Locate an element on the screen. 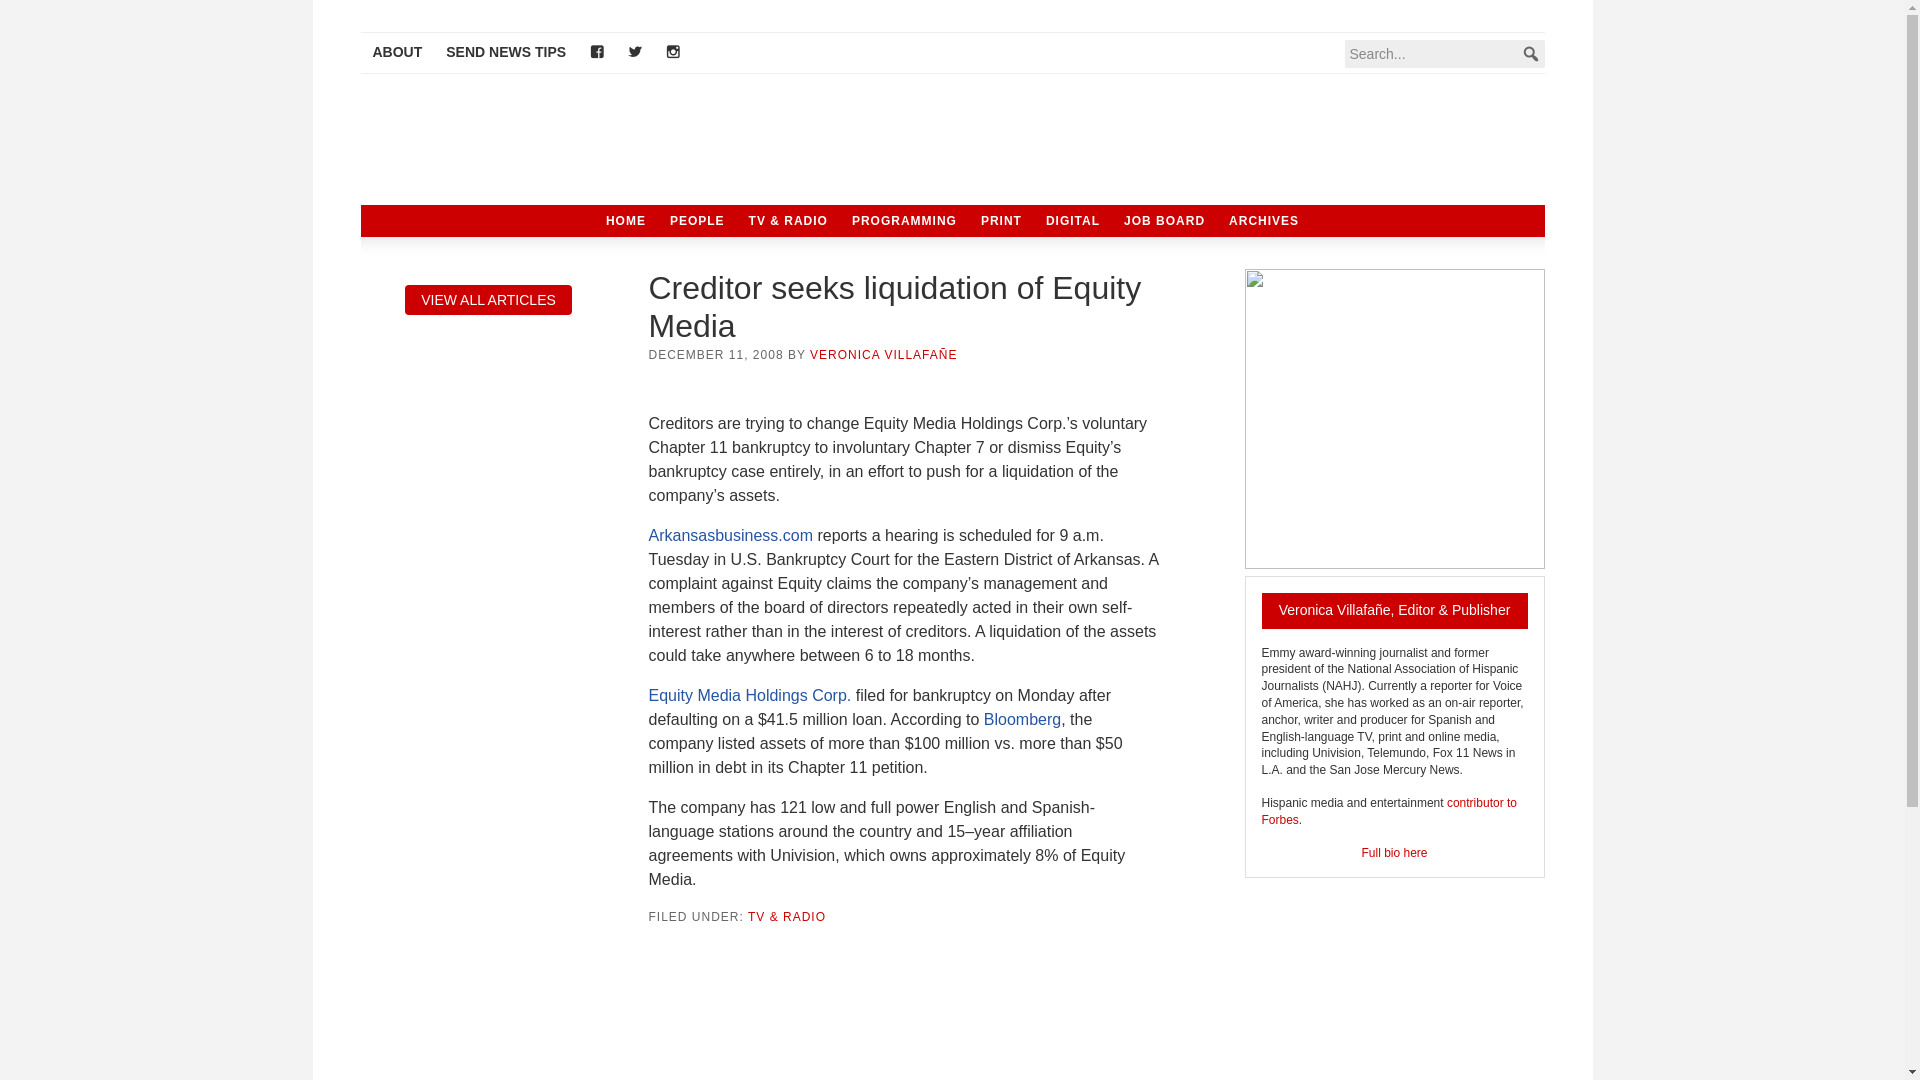  Bloomberg is located at coordinates (1022, 718).